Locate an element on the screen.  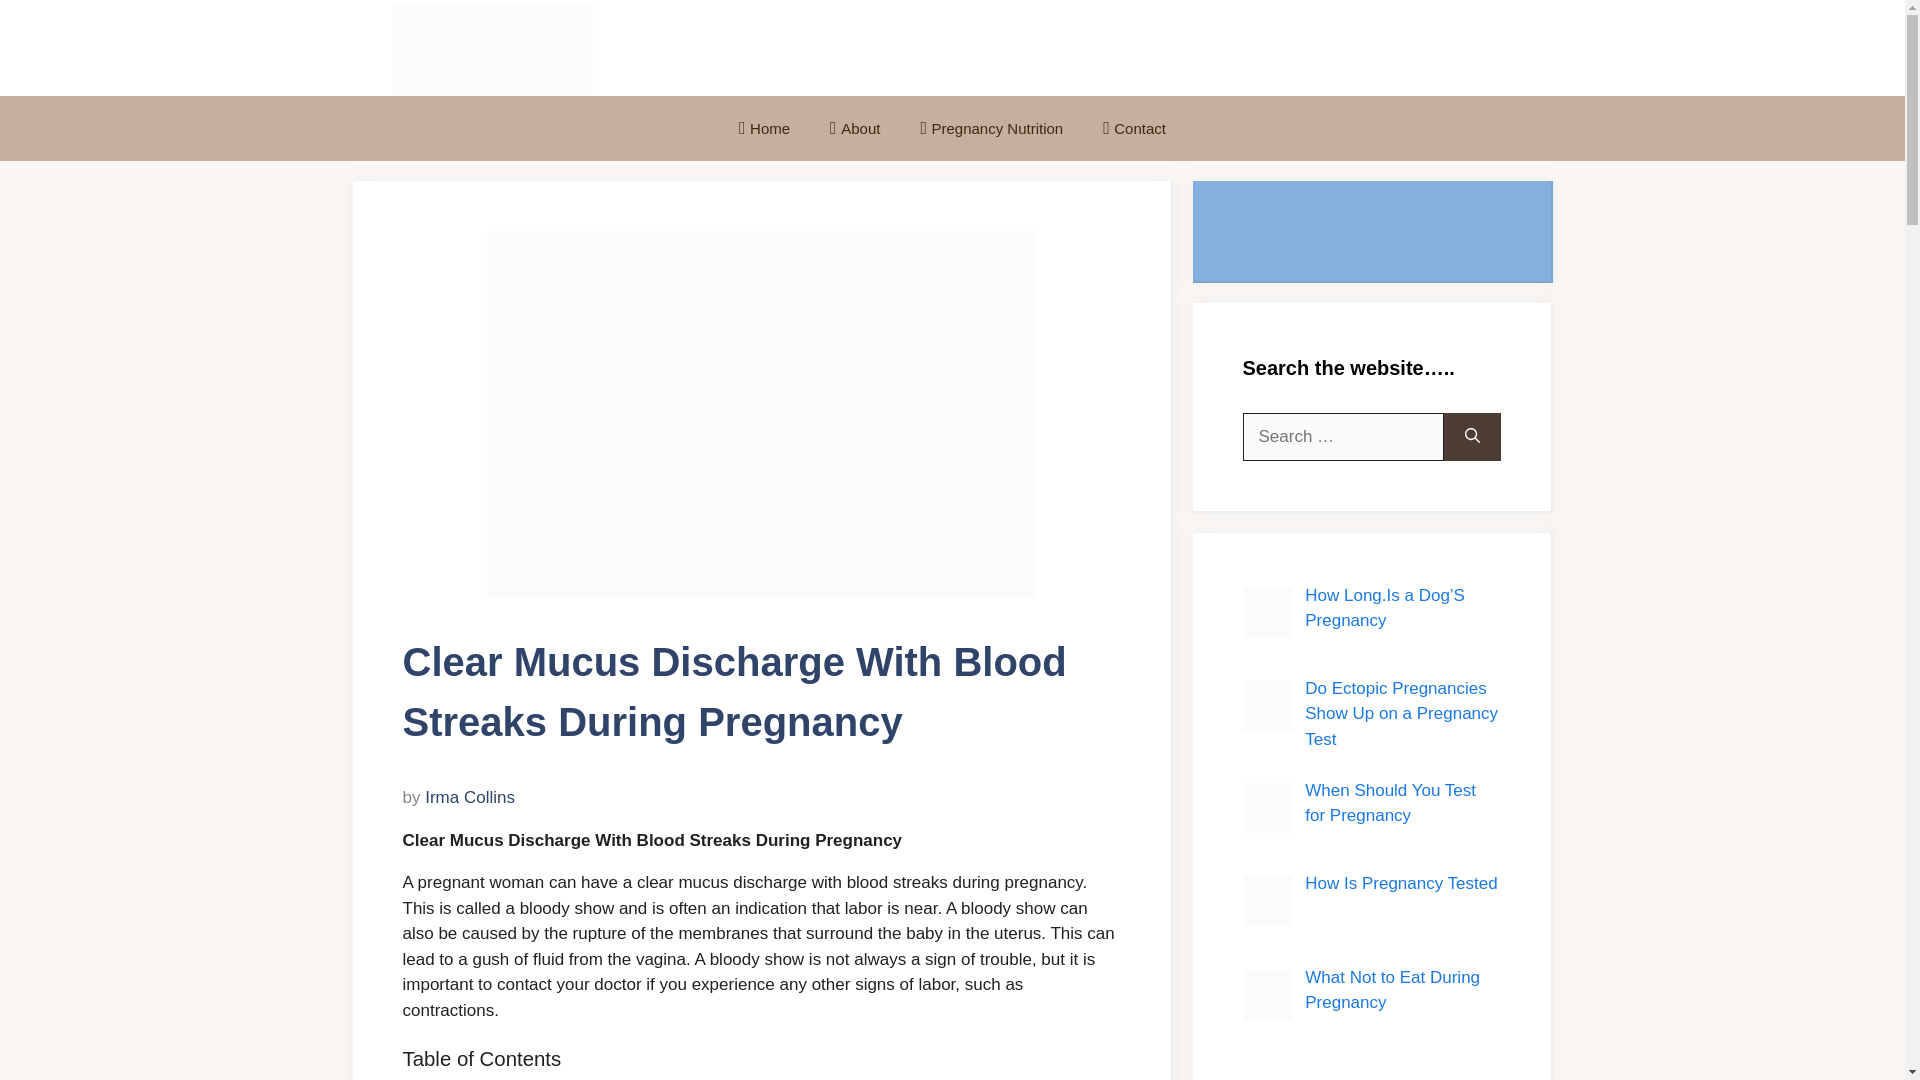
Pregnancy Nutrition is located at coordinates (991, 128).